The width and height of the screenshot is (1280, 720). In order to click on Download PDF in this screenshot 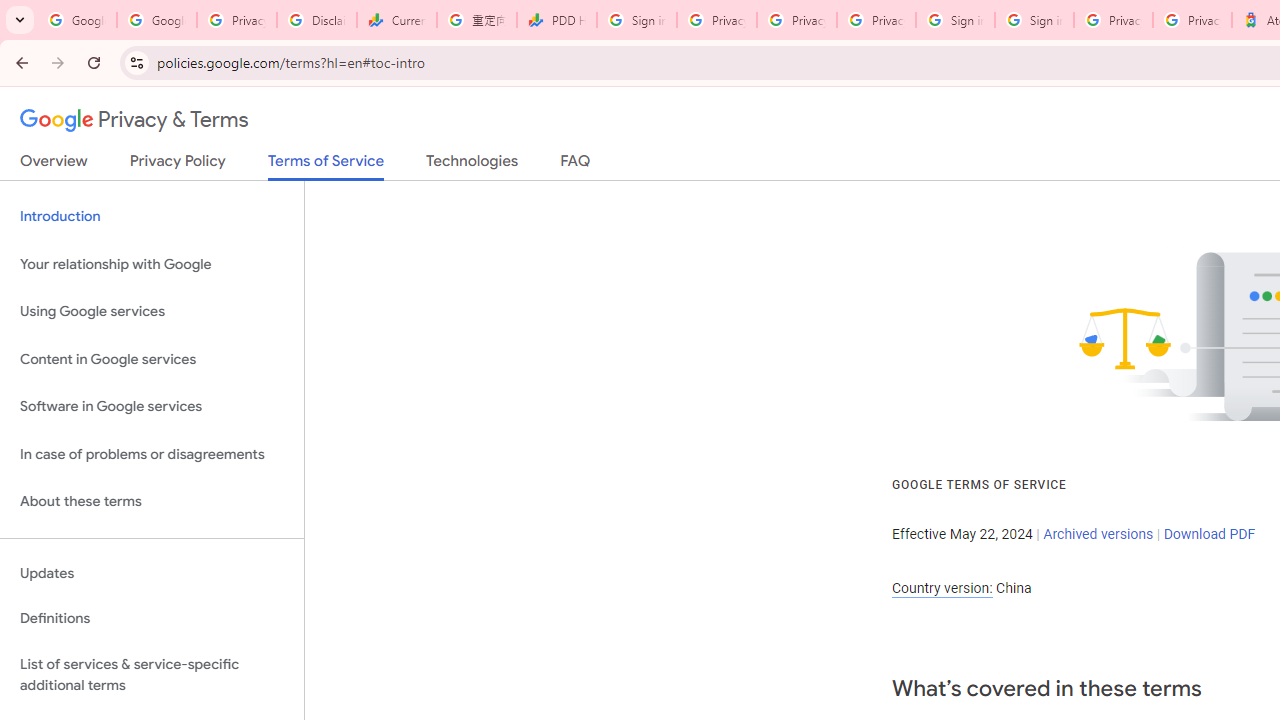, I will do `click(1209, 533)`.